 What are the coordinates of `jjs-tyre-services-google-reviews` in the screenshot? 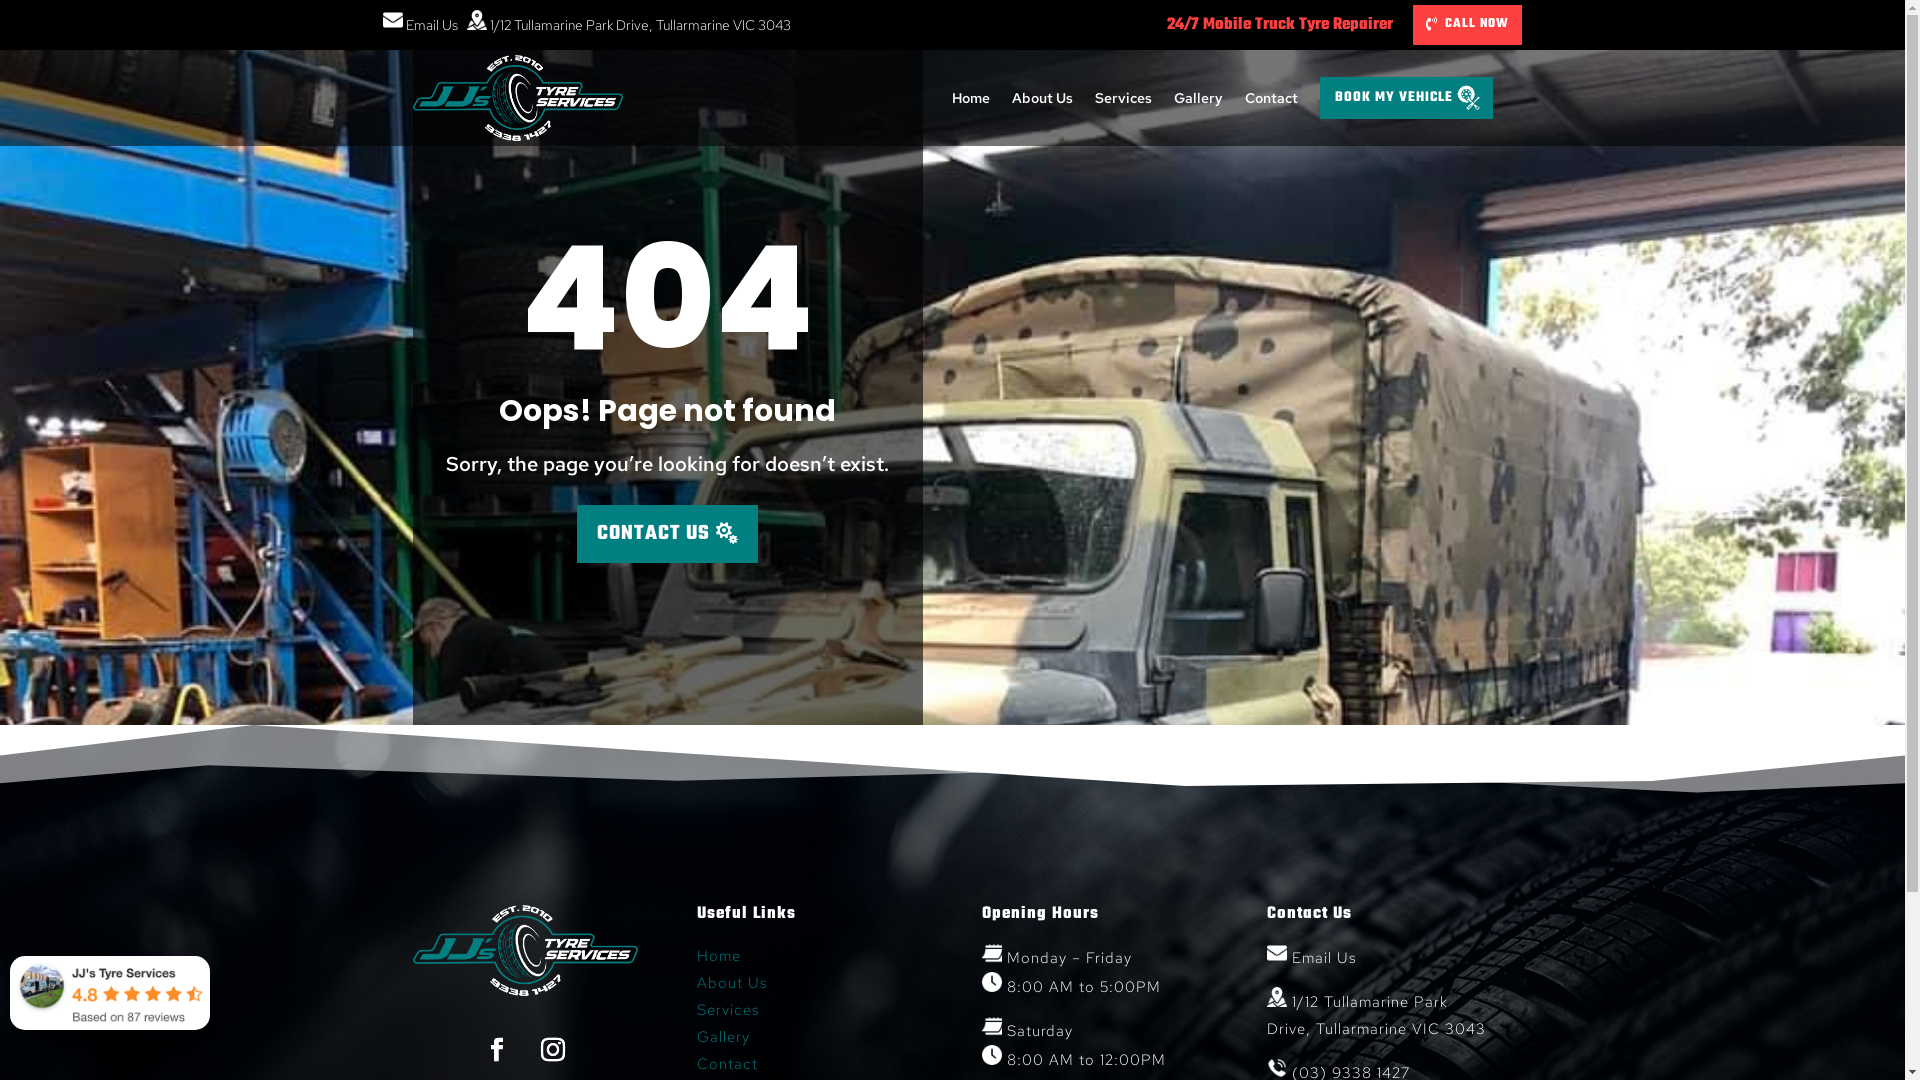 It's located at (110, 993).